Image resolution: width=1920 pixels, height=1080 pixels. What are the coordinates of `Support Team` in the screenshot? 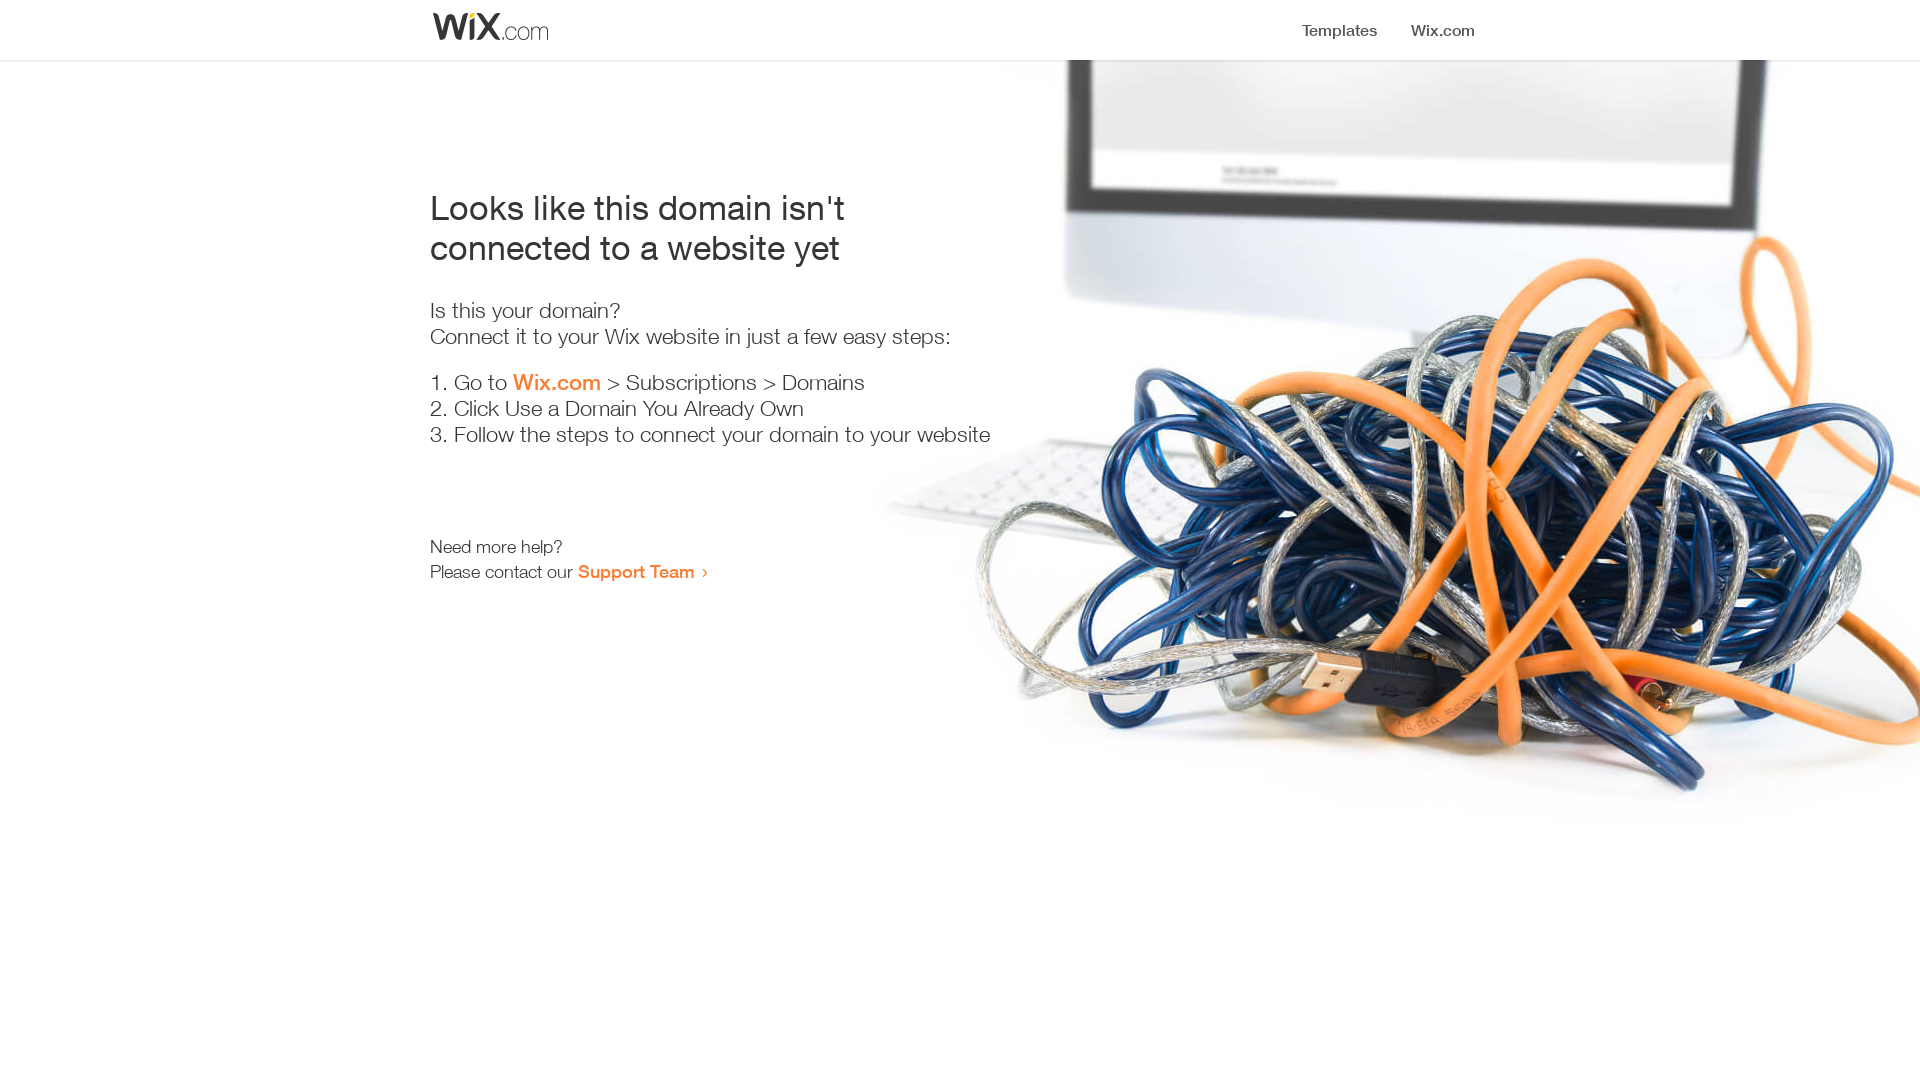 It's located at (636, 571).